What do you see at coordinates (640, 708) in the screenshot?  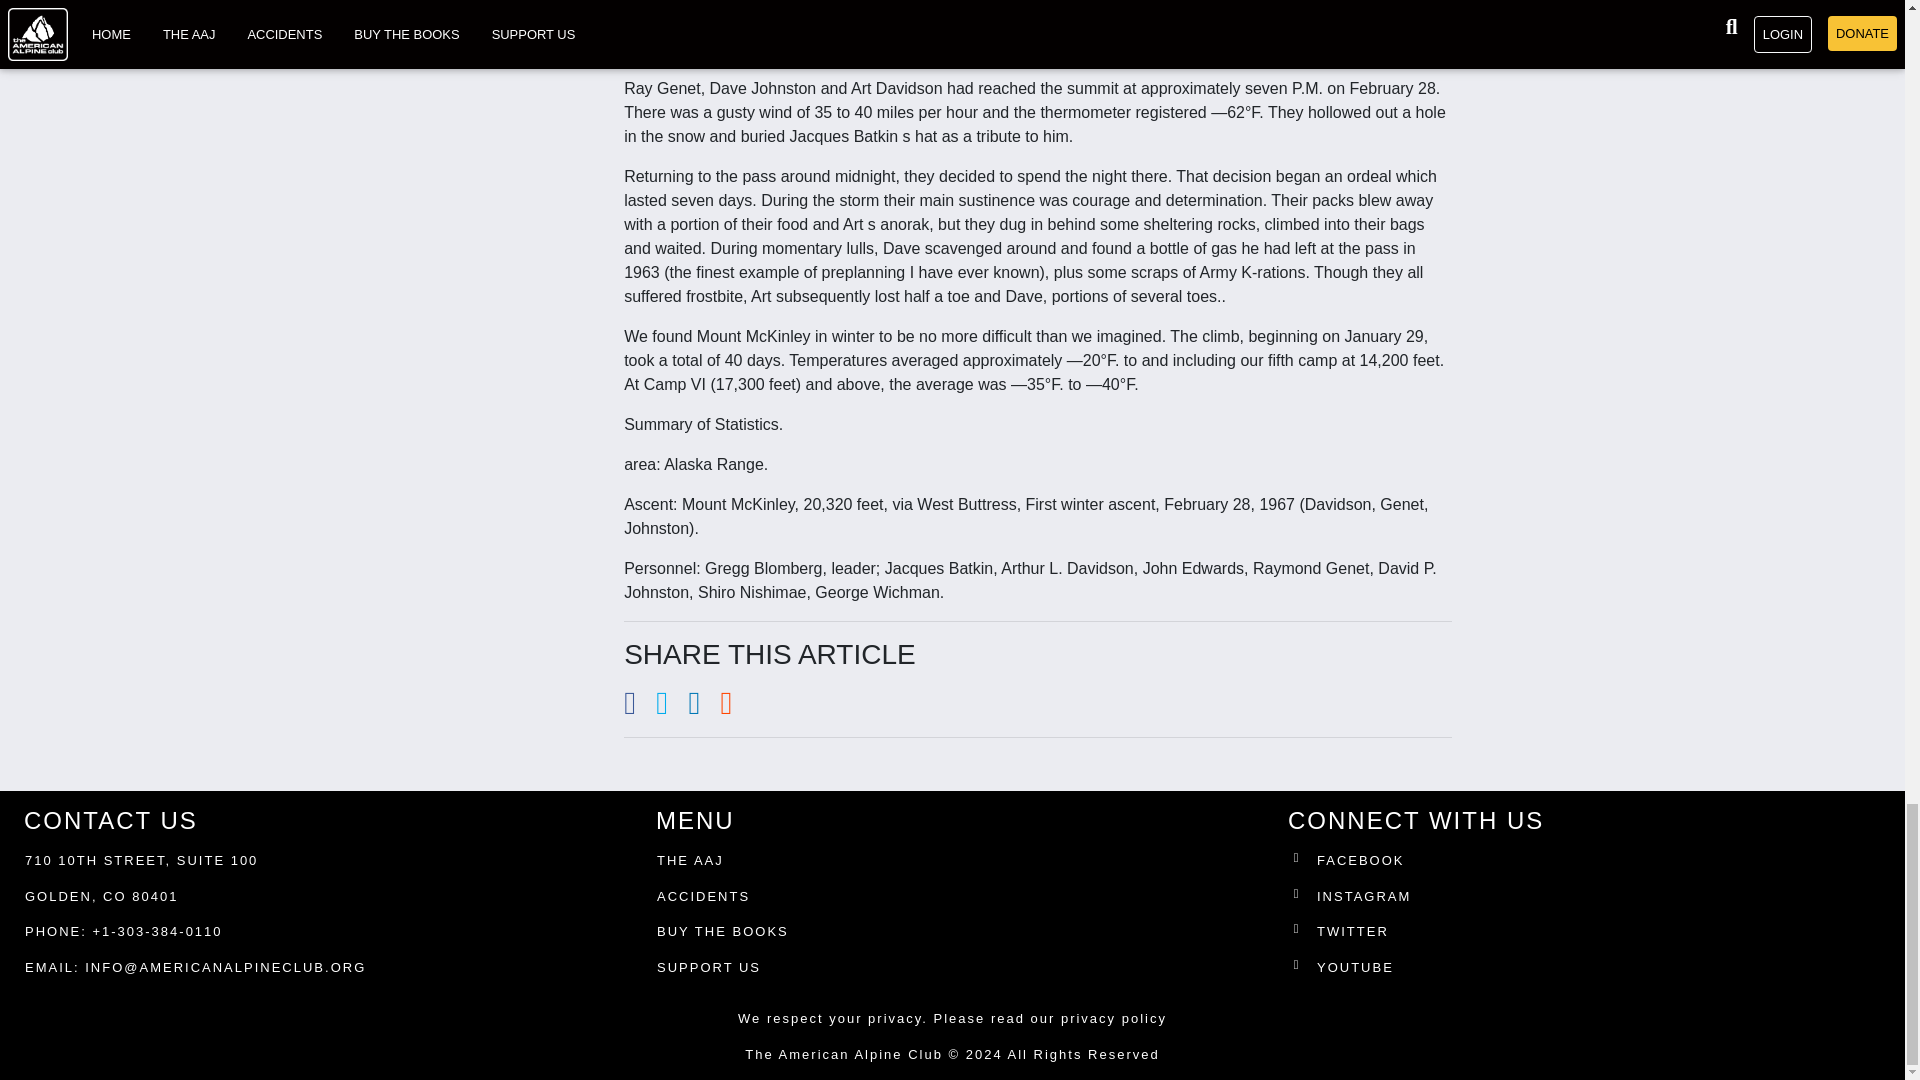 I see `Share to Facebook` at bounding box center [640, 708].